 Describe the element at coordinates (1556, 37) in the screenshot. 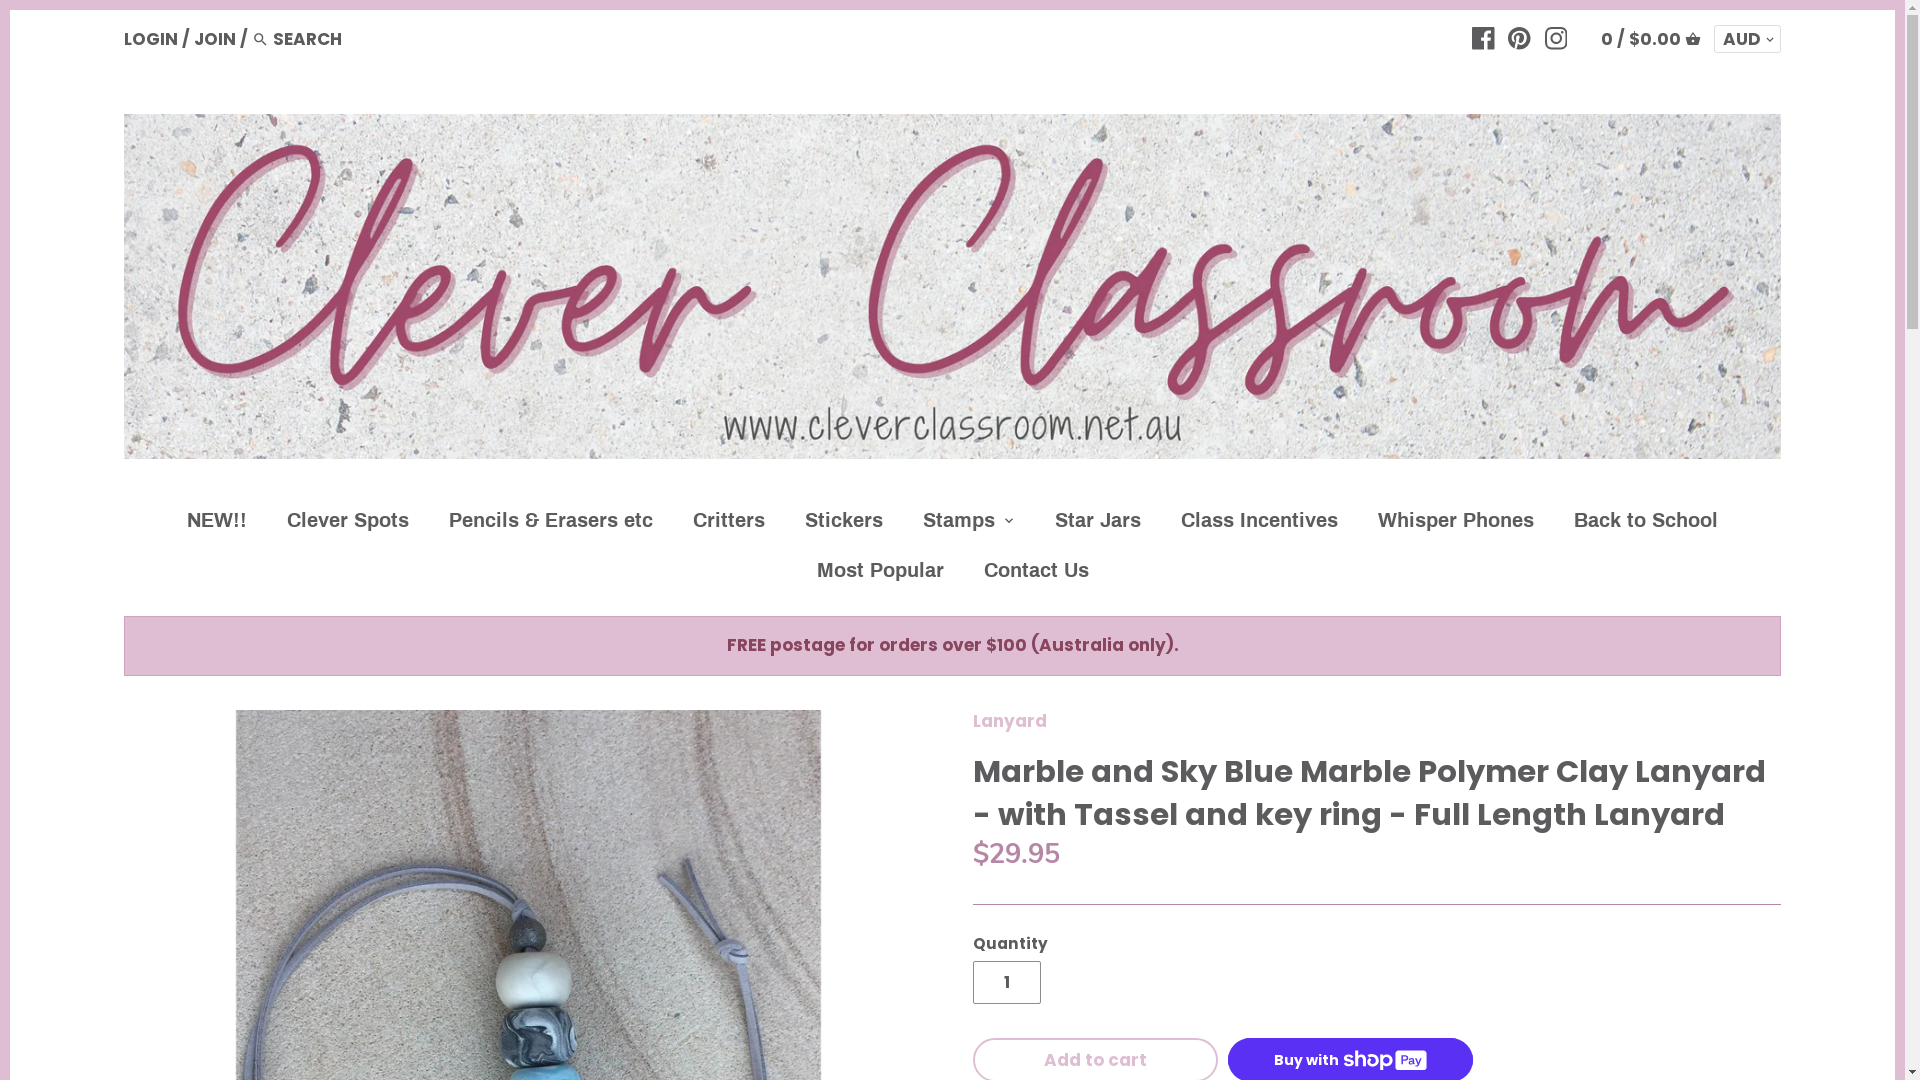

I see `INSTAGRAM` at that location.